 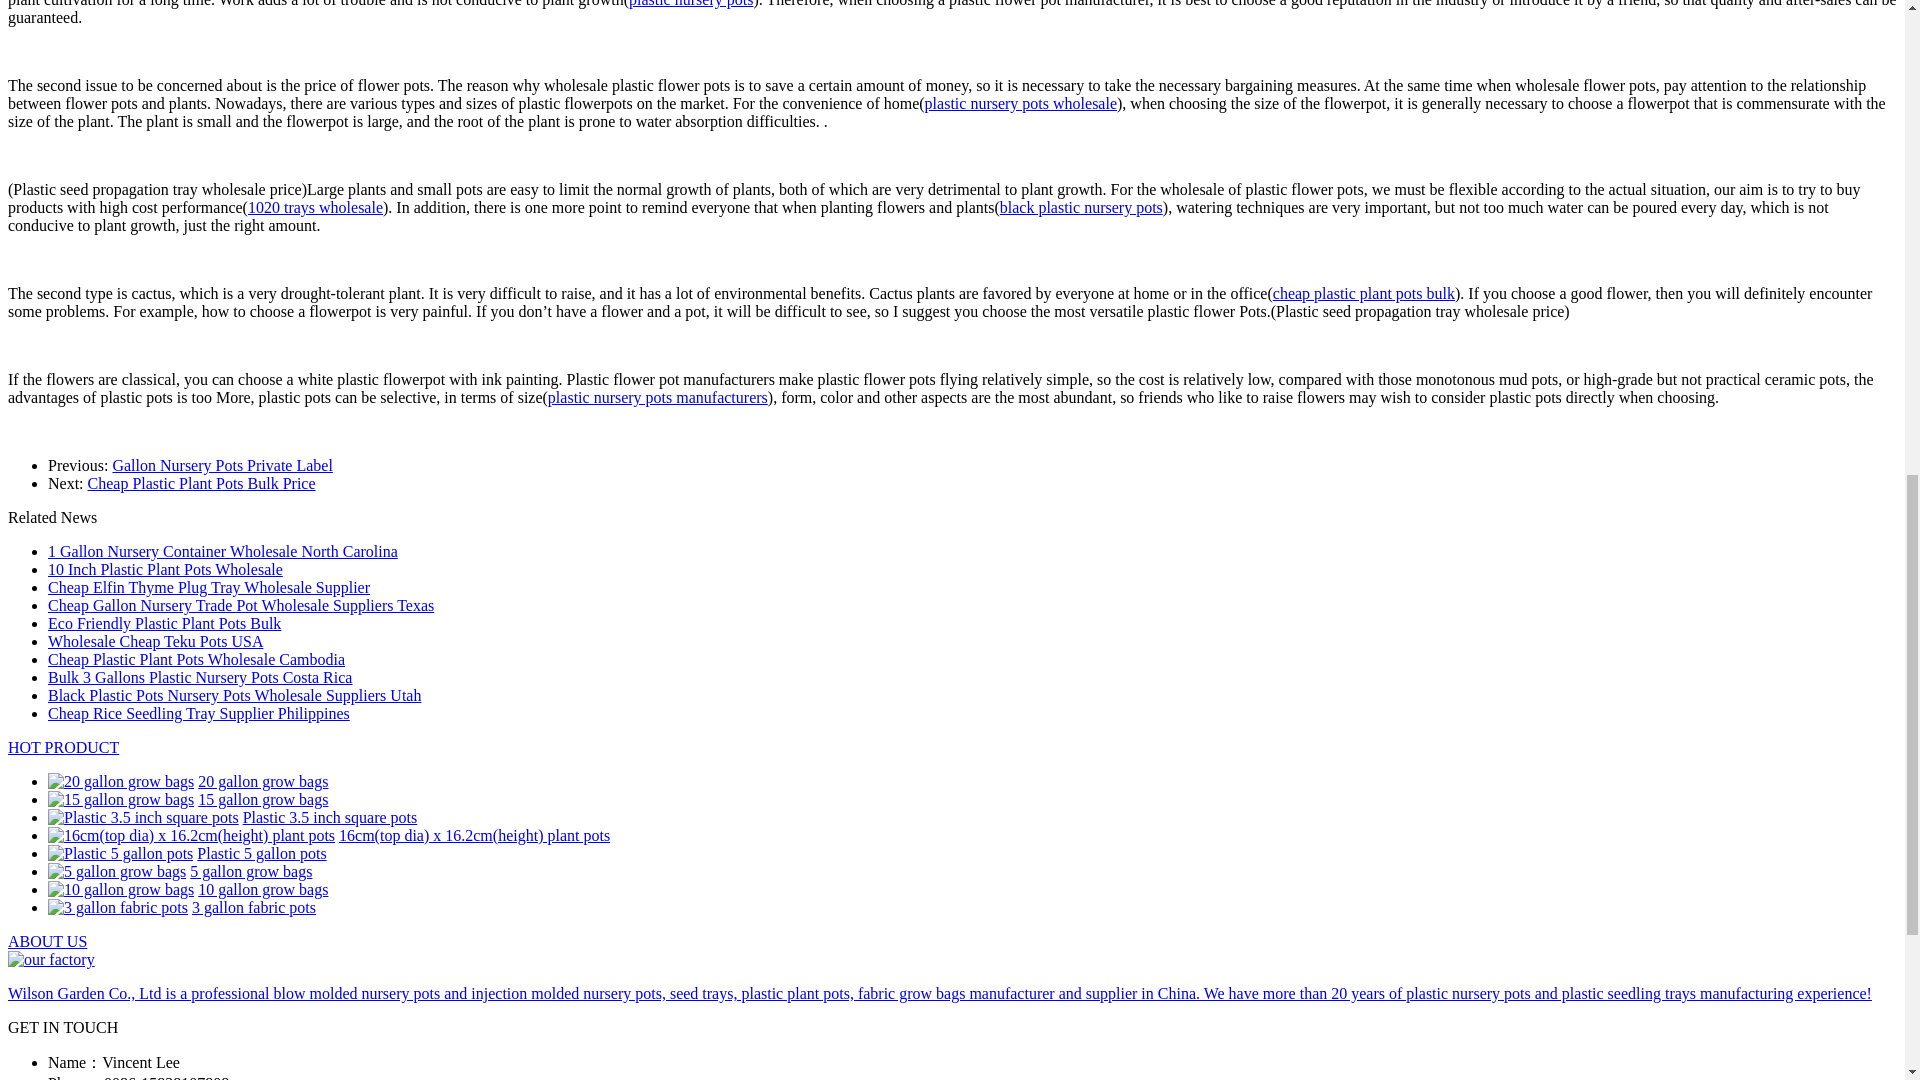 What do you see at coordinates (165, 568) in the screenshot?
I see `10 Inch Plastic Plant Pots Wholesale` at bounding box center [165, 568].